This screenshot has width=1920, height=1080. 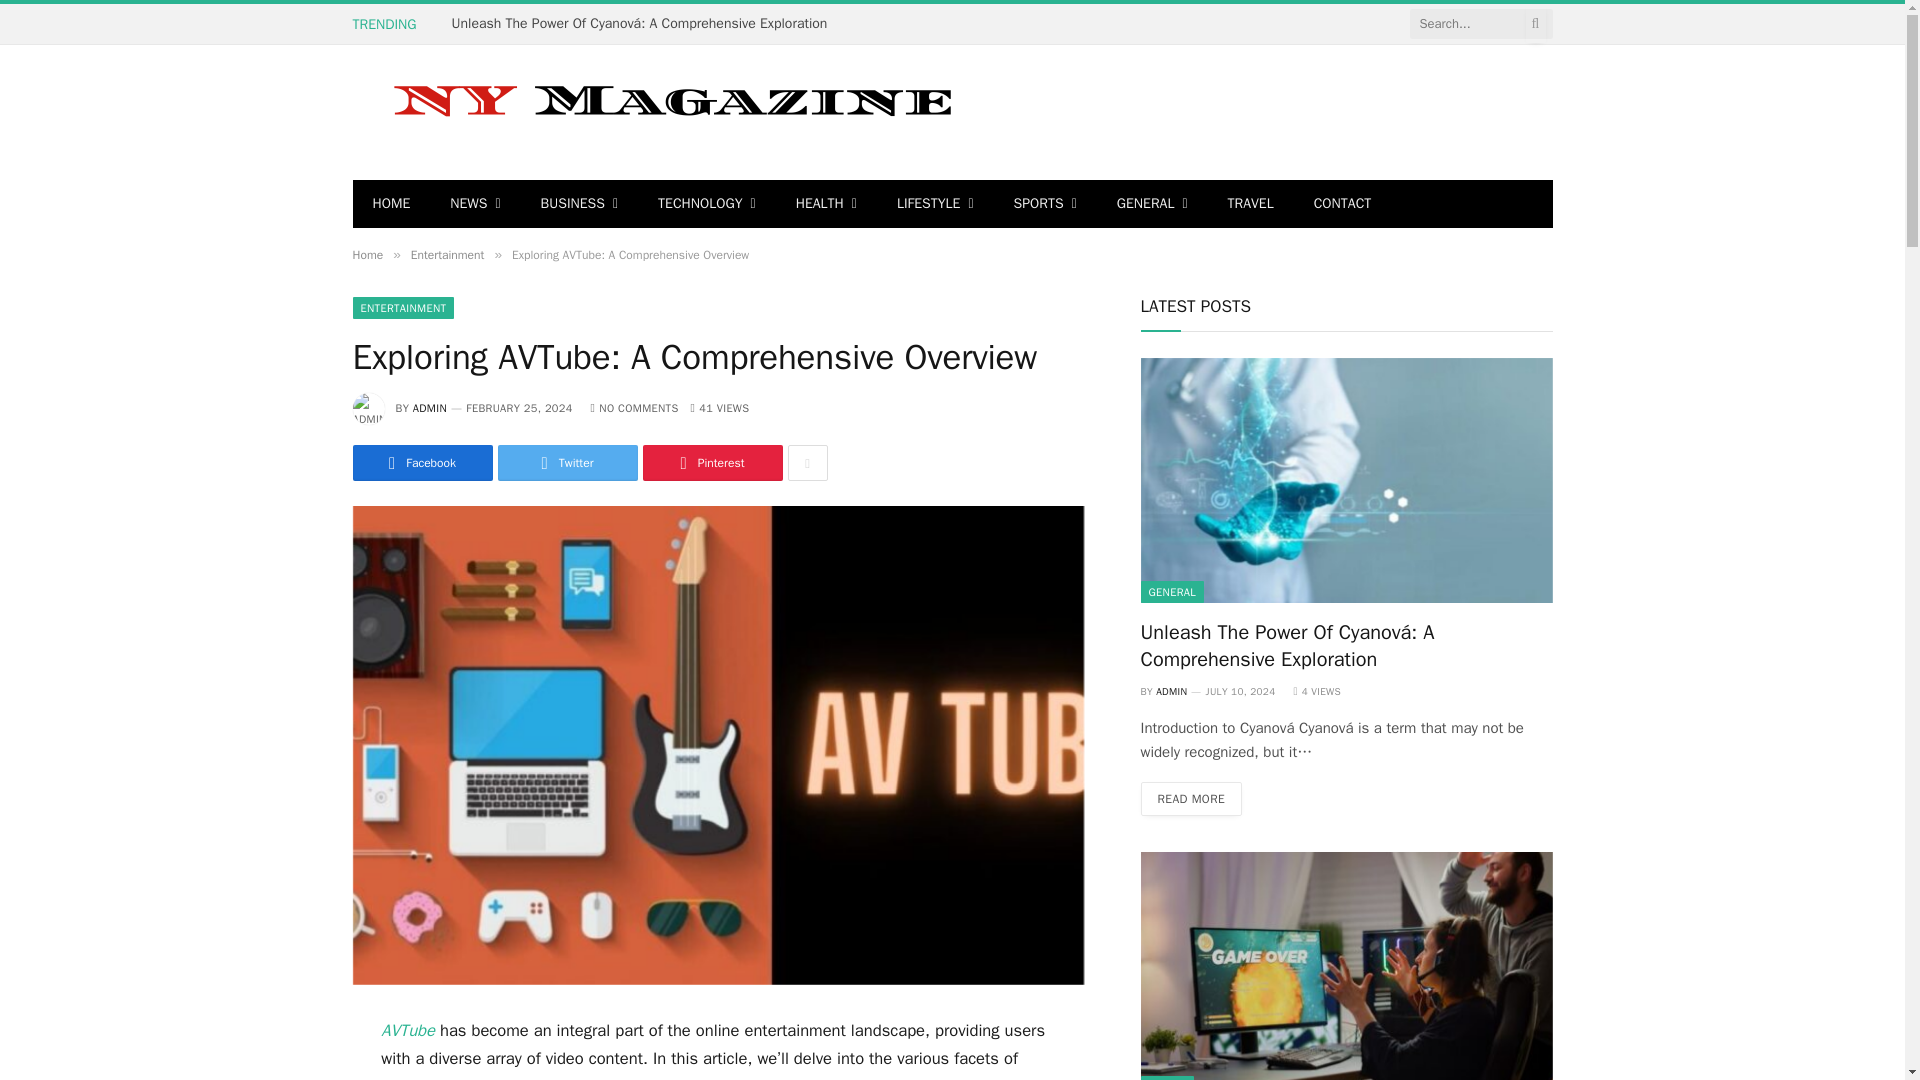 What do you see at coordinates (390, 204) in the screenshot?
I see `HOME` at bounding box center [390, 204].